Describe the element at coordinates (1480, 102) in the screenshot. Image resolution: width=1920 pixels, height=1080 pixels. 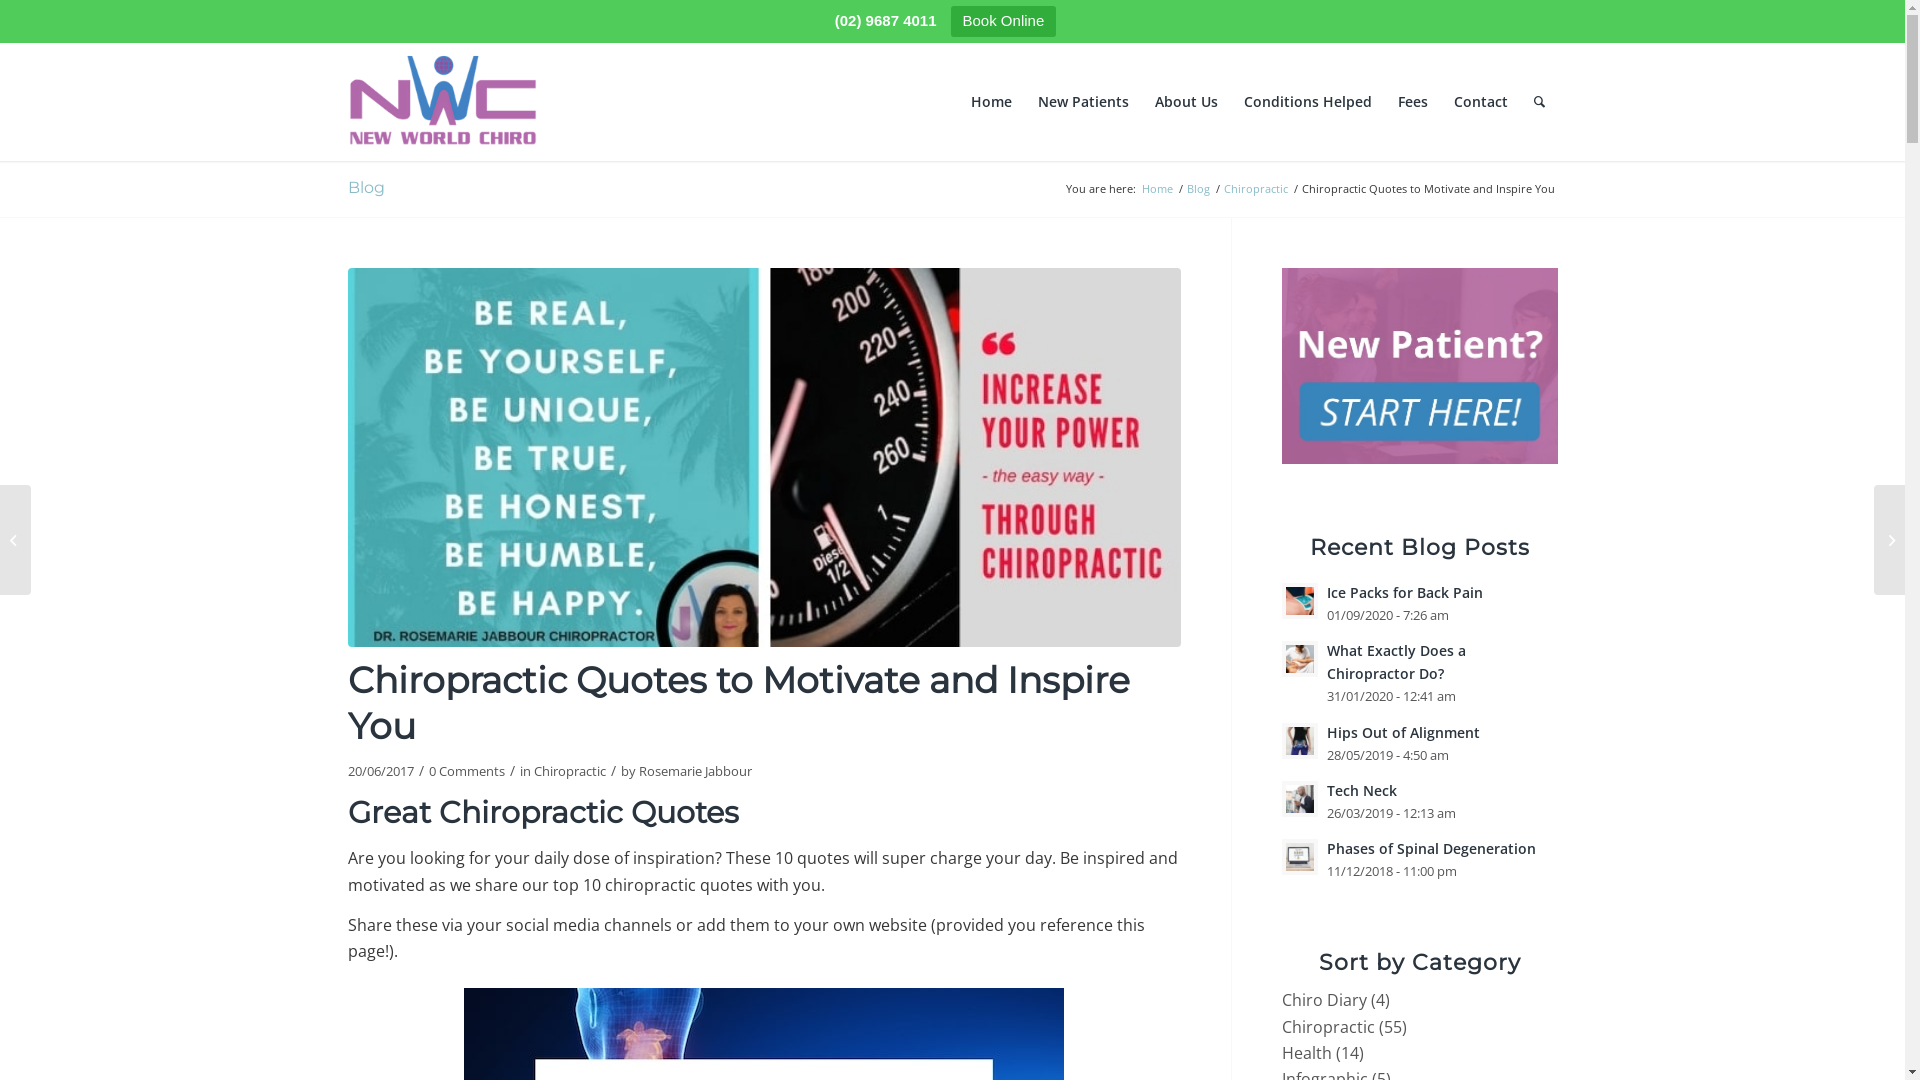
I see `Contact` at that location.